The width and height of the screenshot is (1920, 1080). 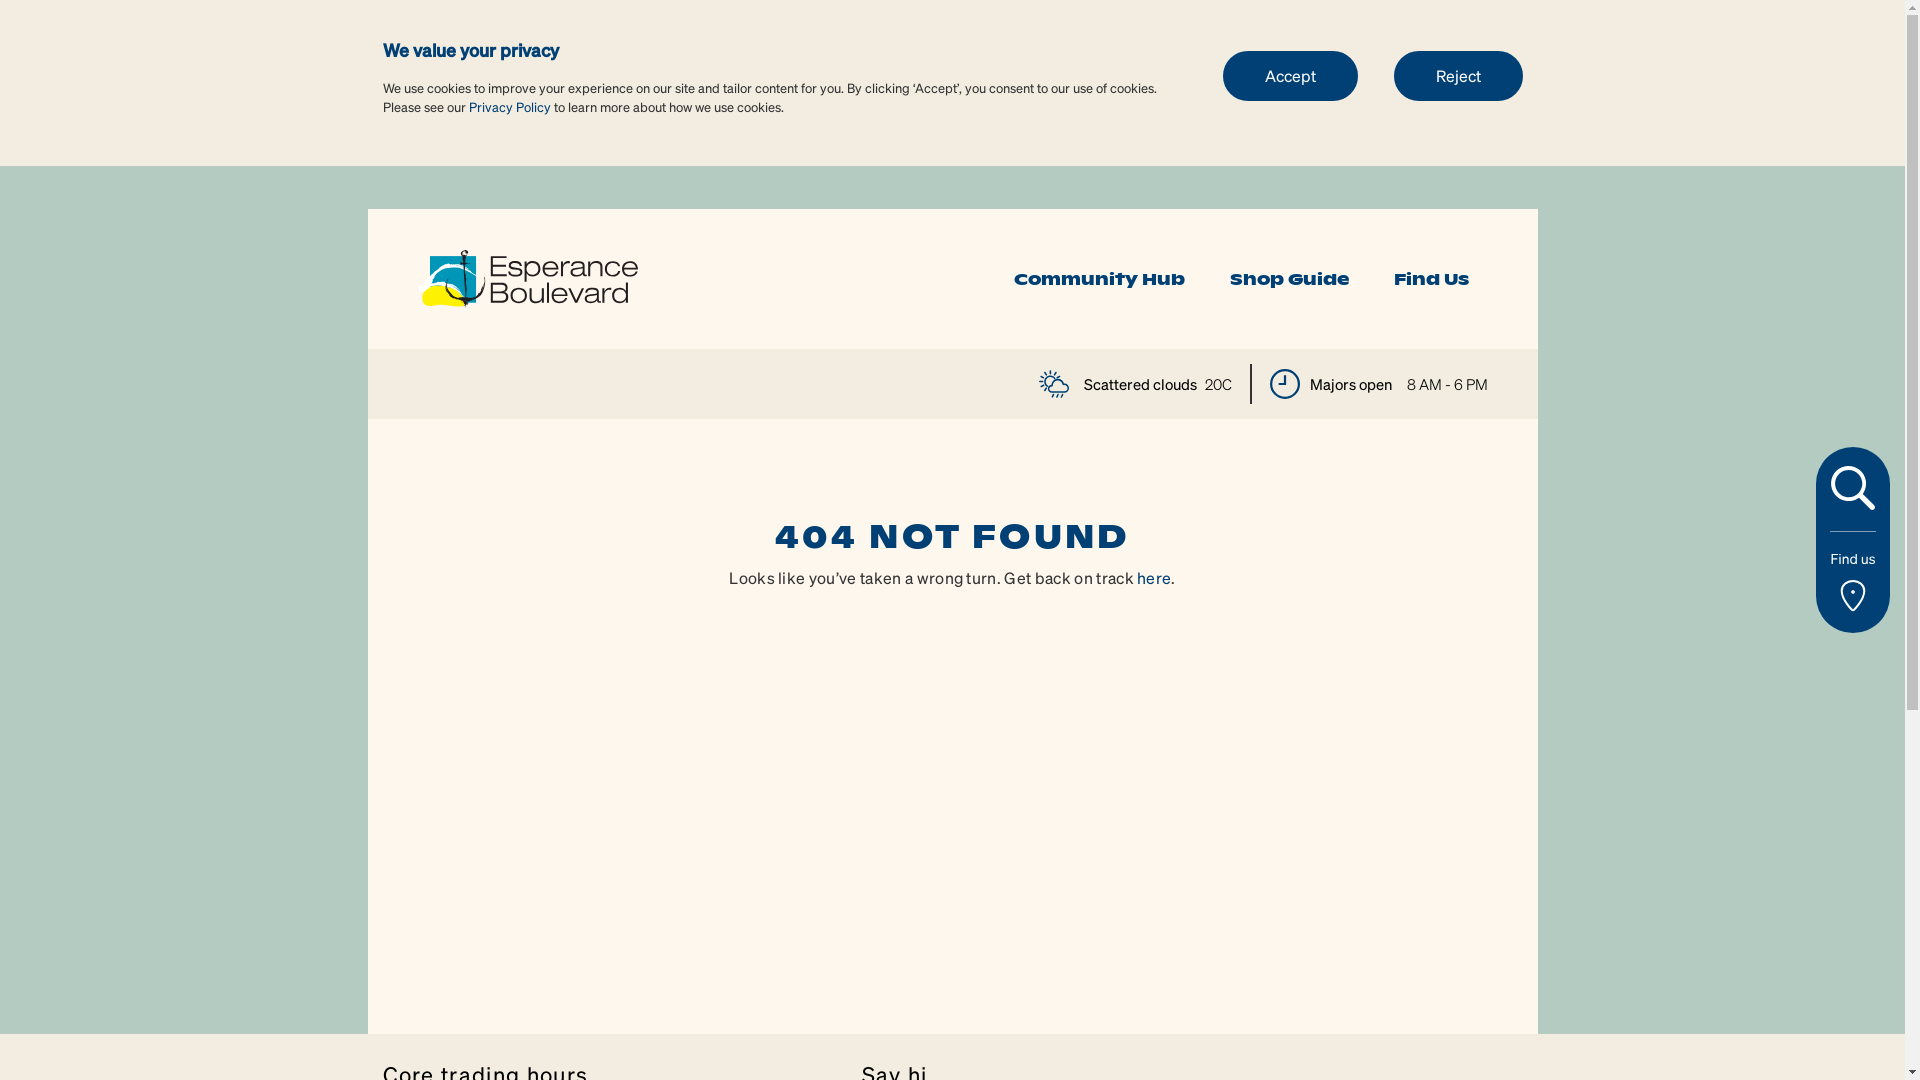 What do you see at coordinates (1290, 75) in the screenshot?
I see `Accept` at bounding box center [1290, 75].